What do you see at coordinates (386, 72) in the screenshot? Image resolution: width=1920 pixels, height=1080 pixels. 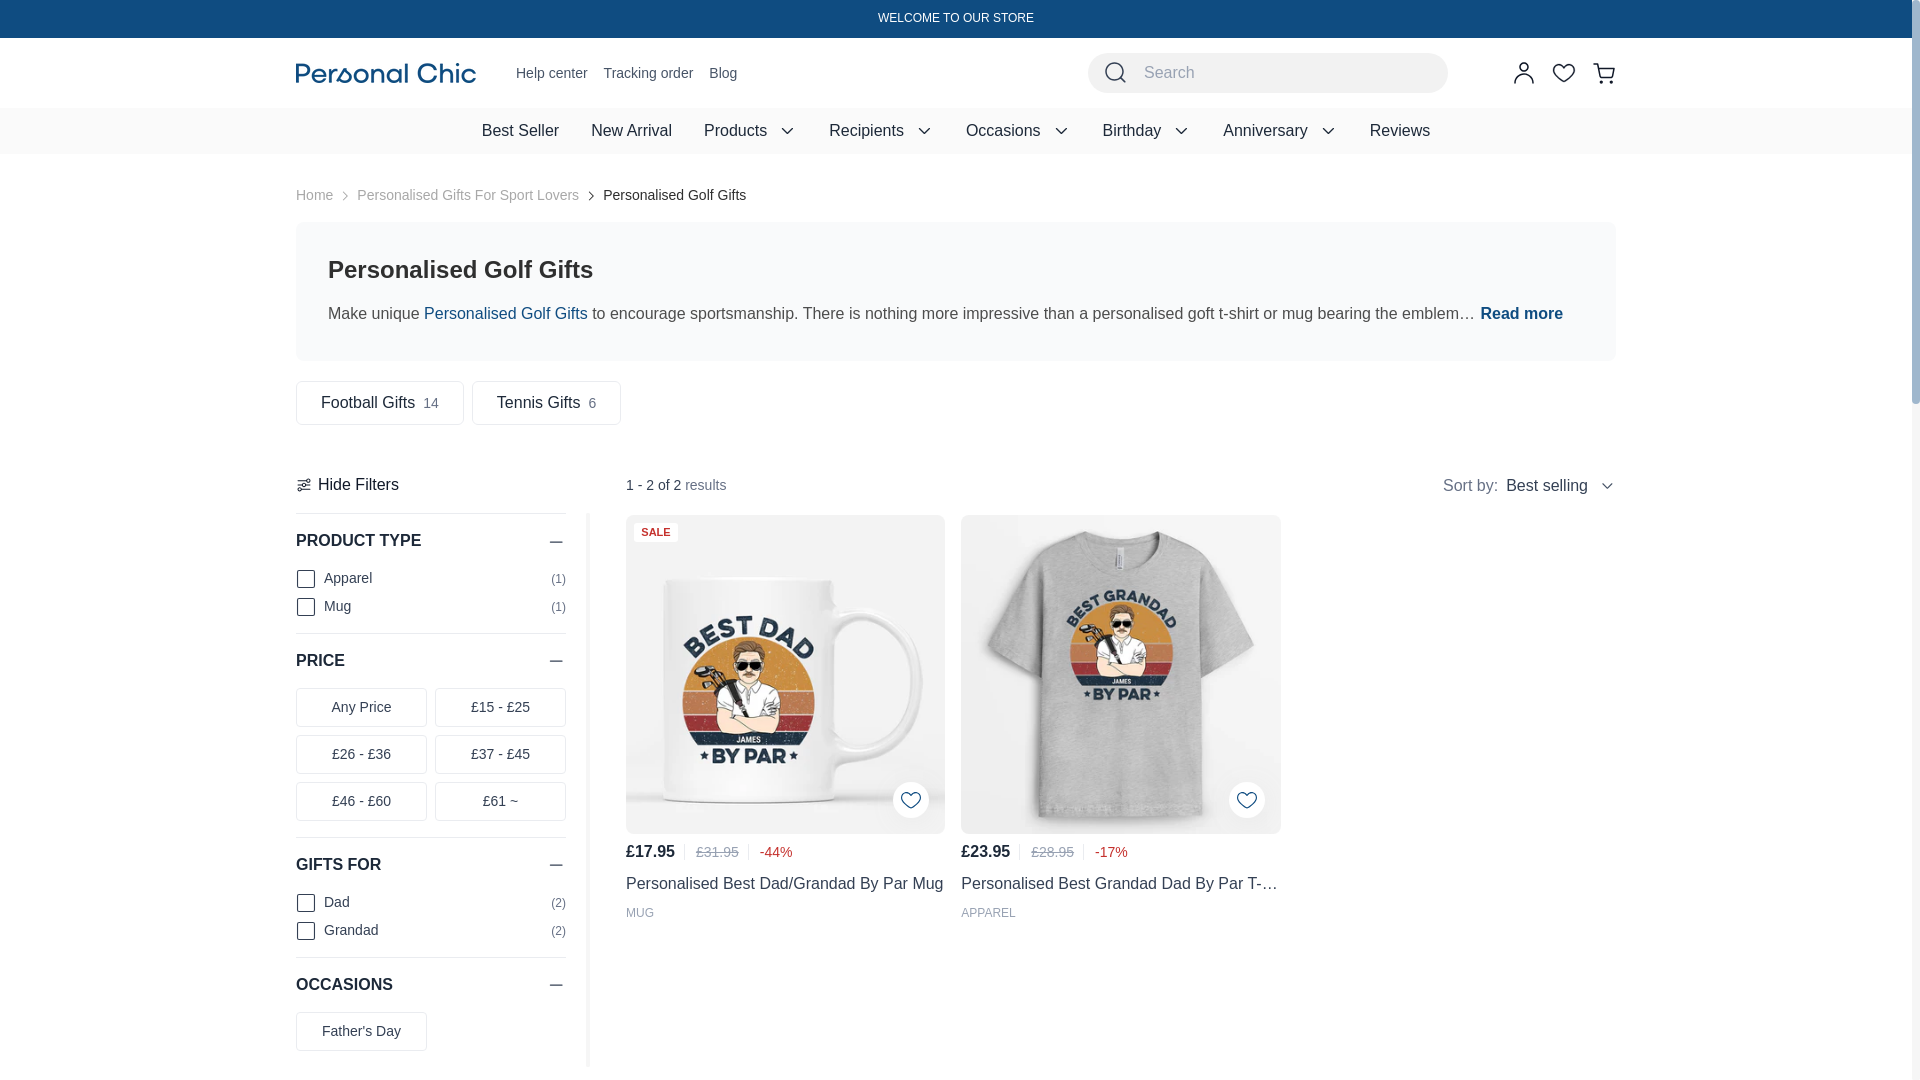 I see `Personal Chic` at bounding box center [386, 72].